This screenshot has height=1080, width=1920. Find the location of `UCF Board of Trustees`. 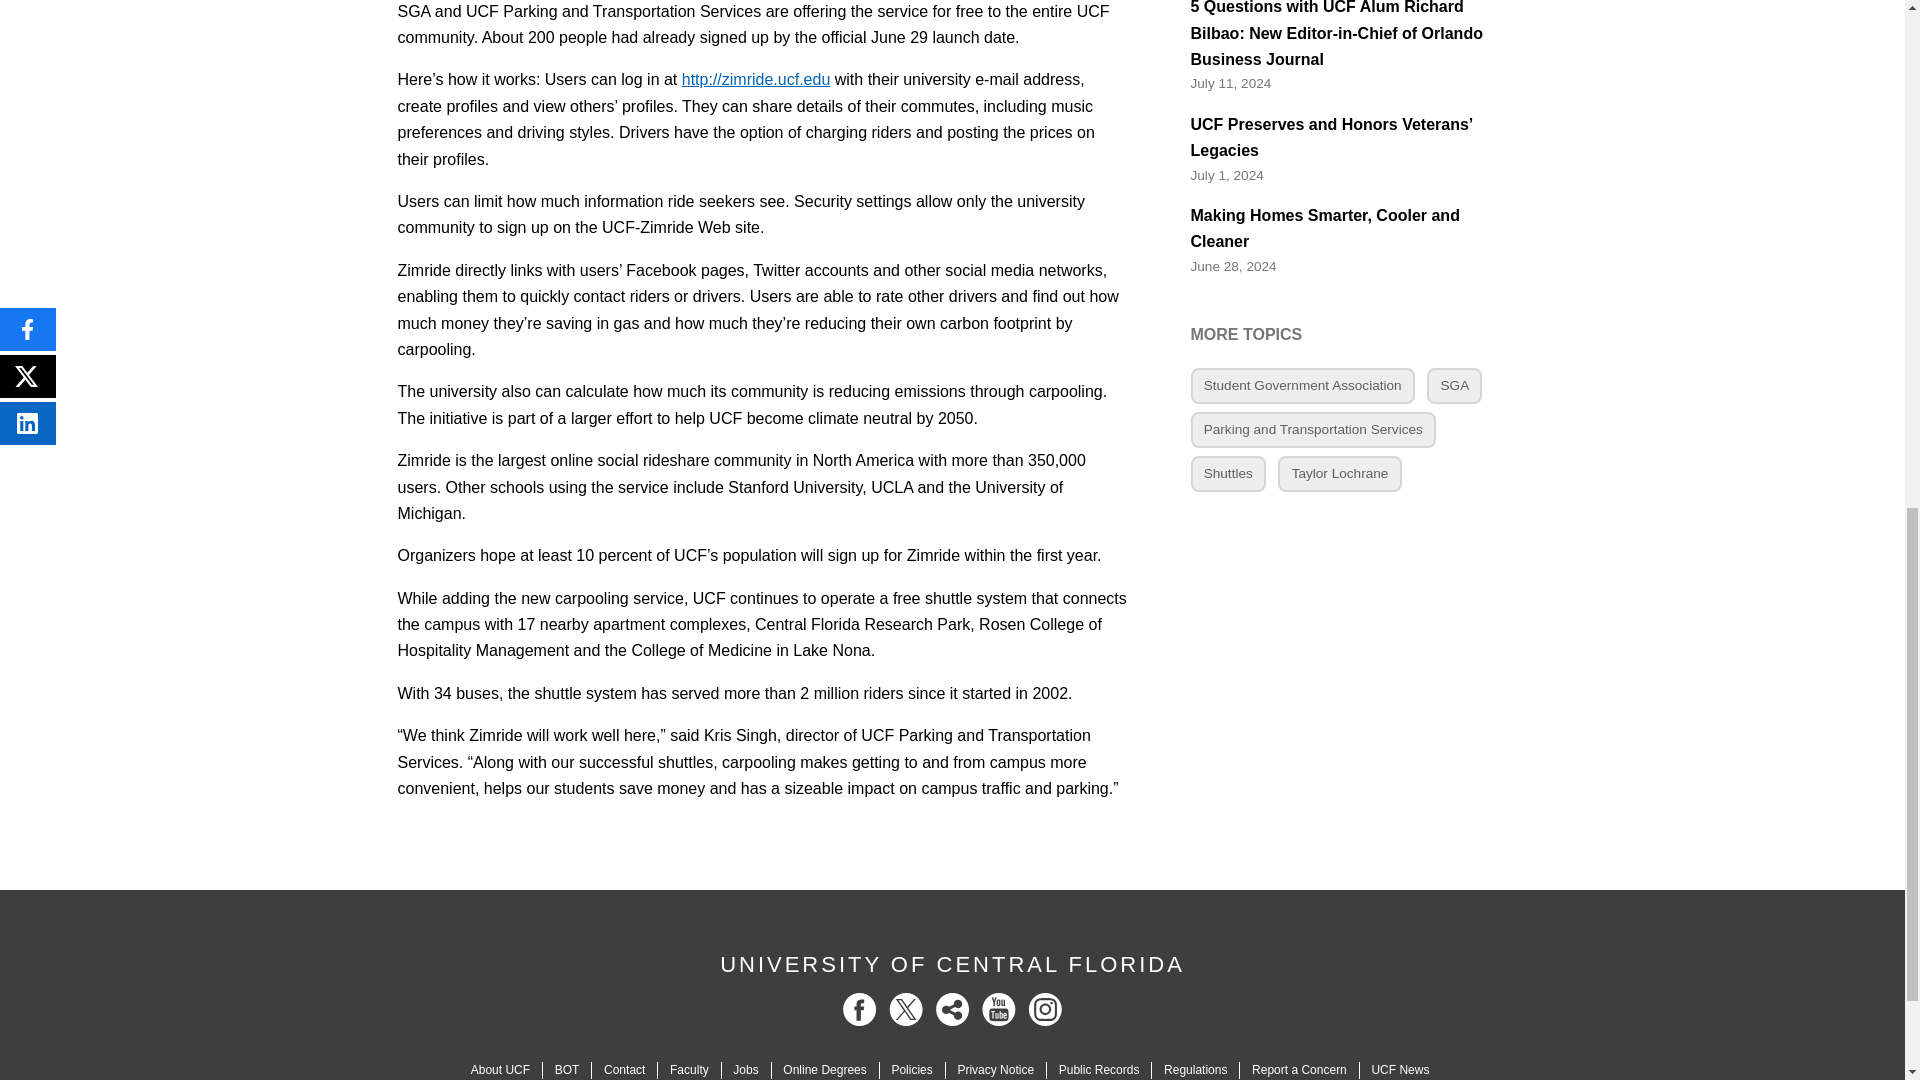

UCF Board of Trustees is located at coordinates (566, 1069).